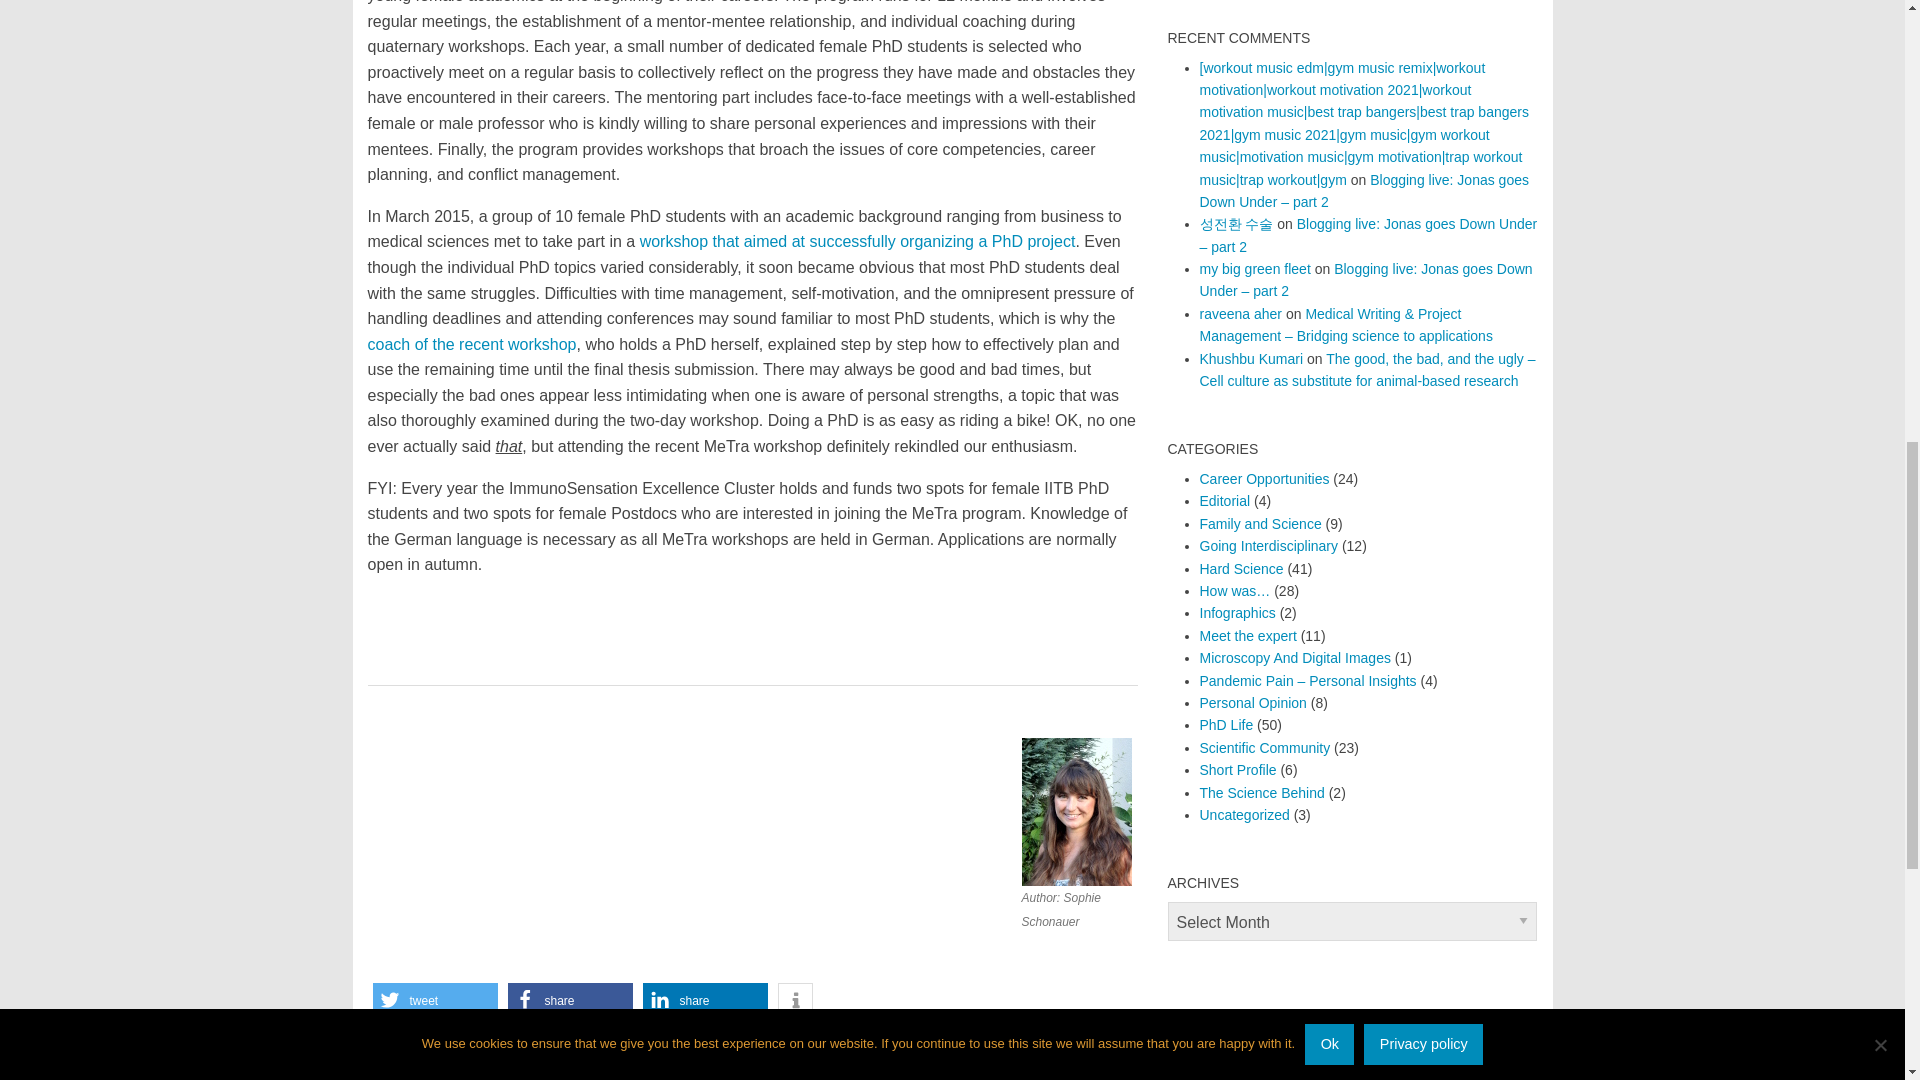 The height and width of the screenshot is (1080, 1920). I want to click on share , so click(704, 1000).